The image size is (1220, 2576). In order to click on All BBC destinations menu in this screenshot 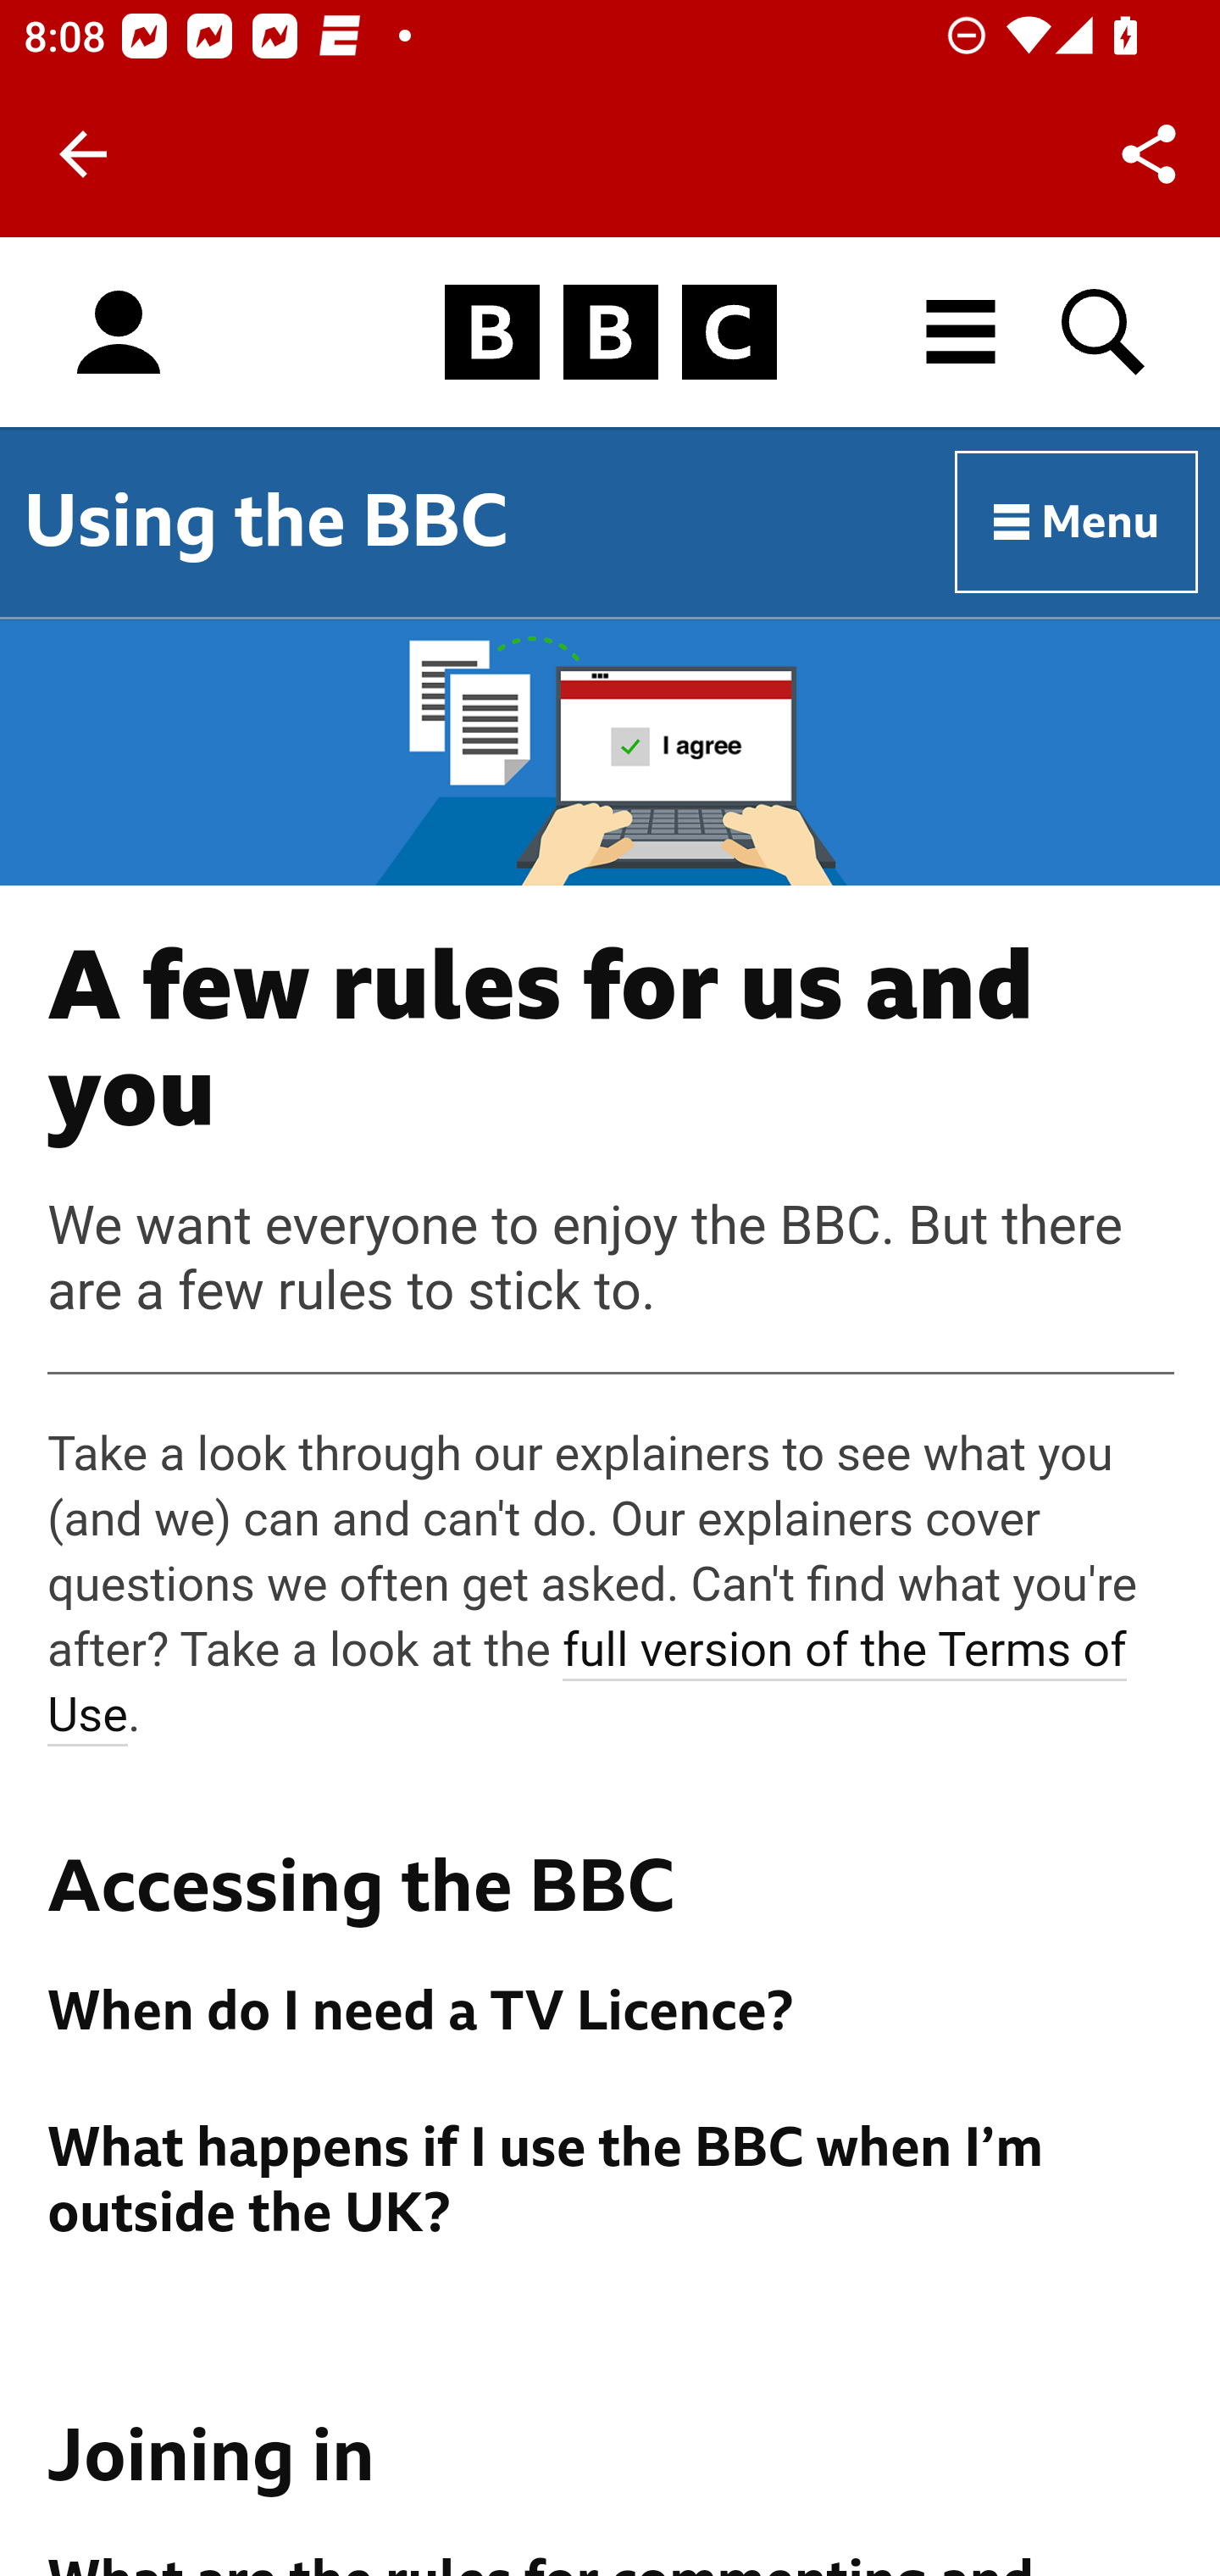, I will do `click(962, 332)`.